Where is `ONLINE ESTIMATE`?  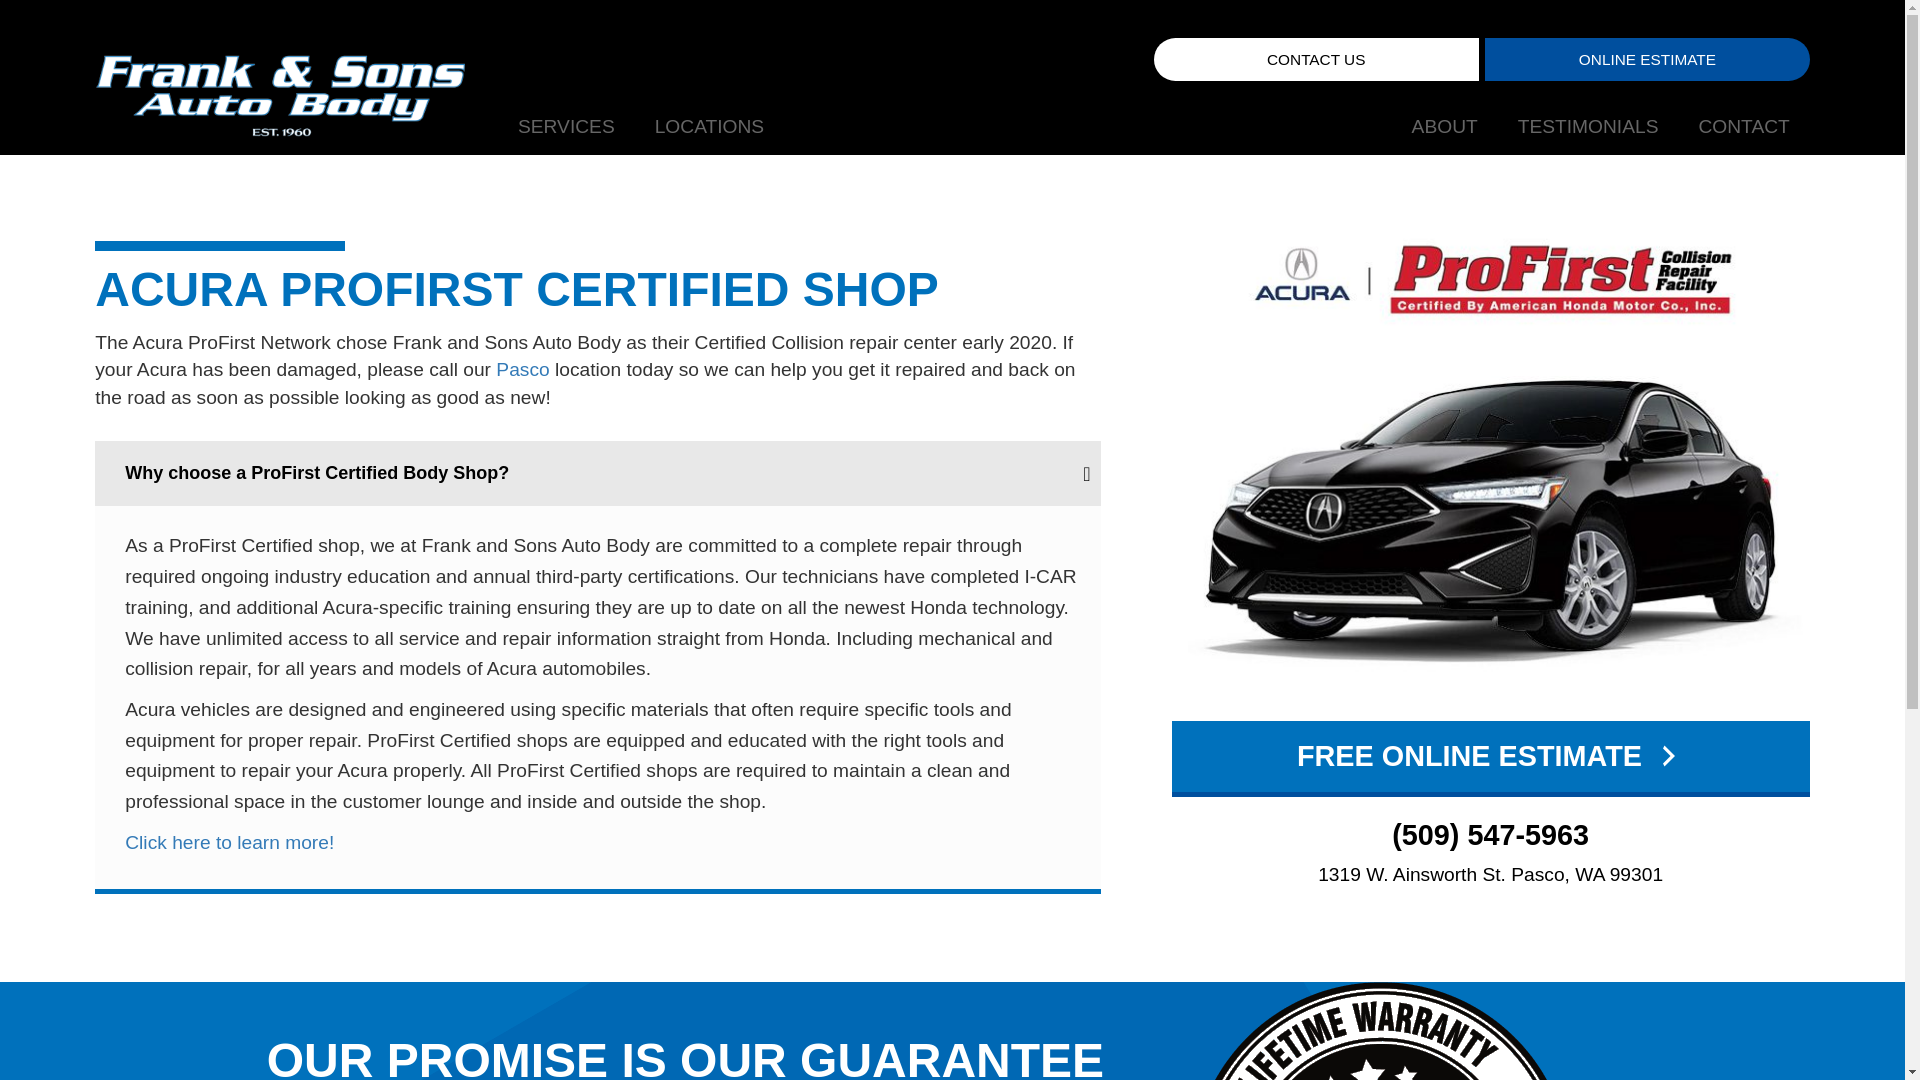 ONLINE ESTIMATE is located at coordinates (1490, 524).